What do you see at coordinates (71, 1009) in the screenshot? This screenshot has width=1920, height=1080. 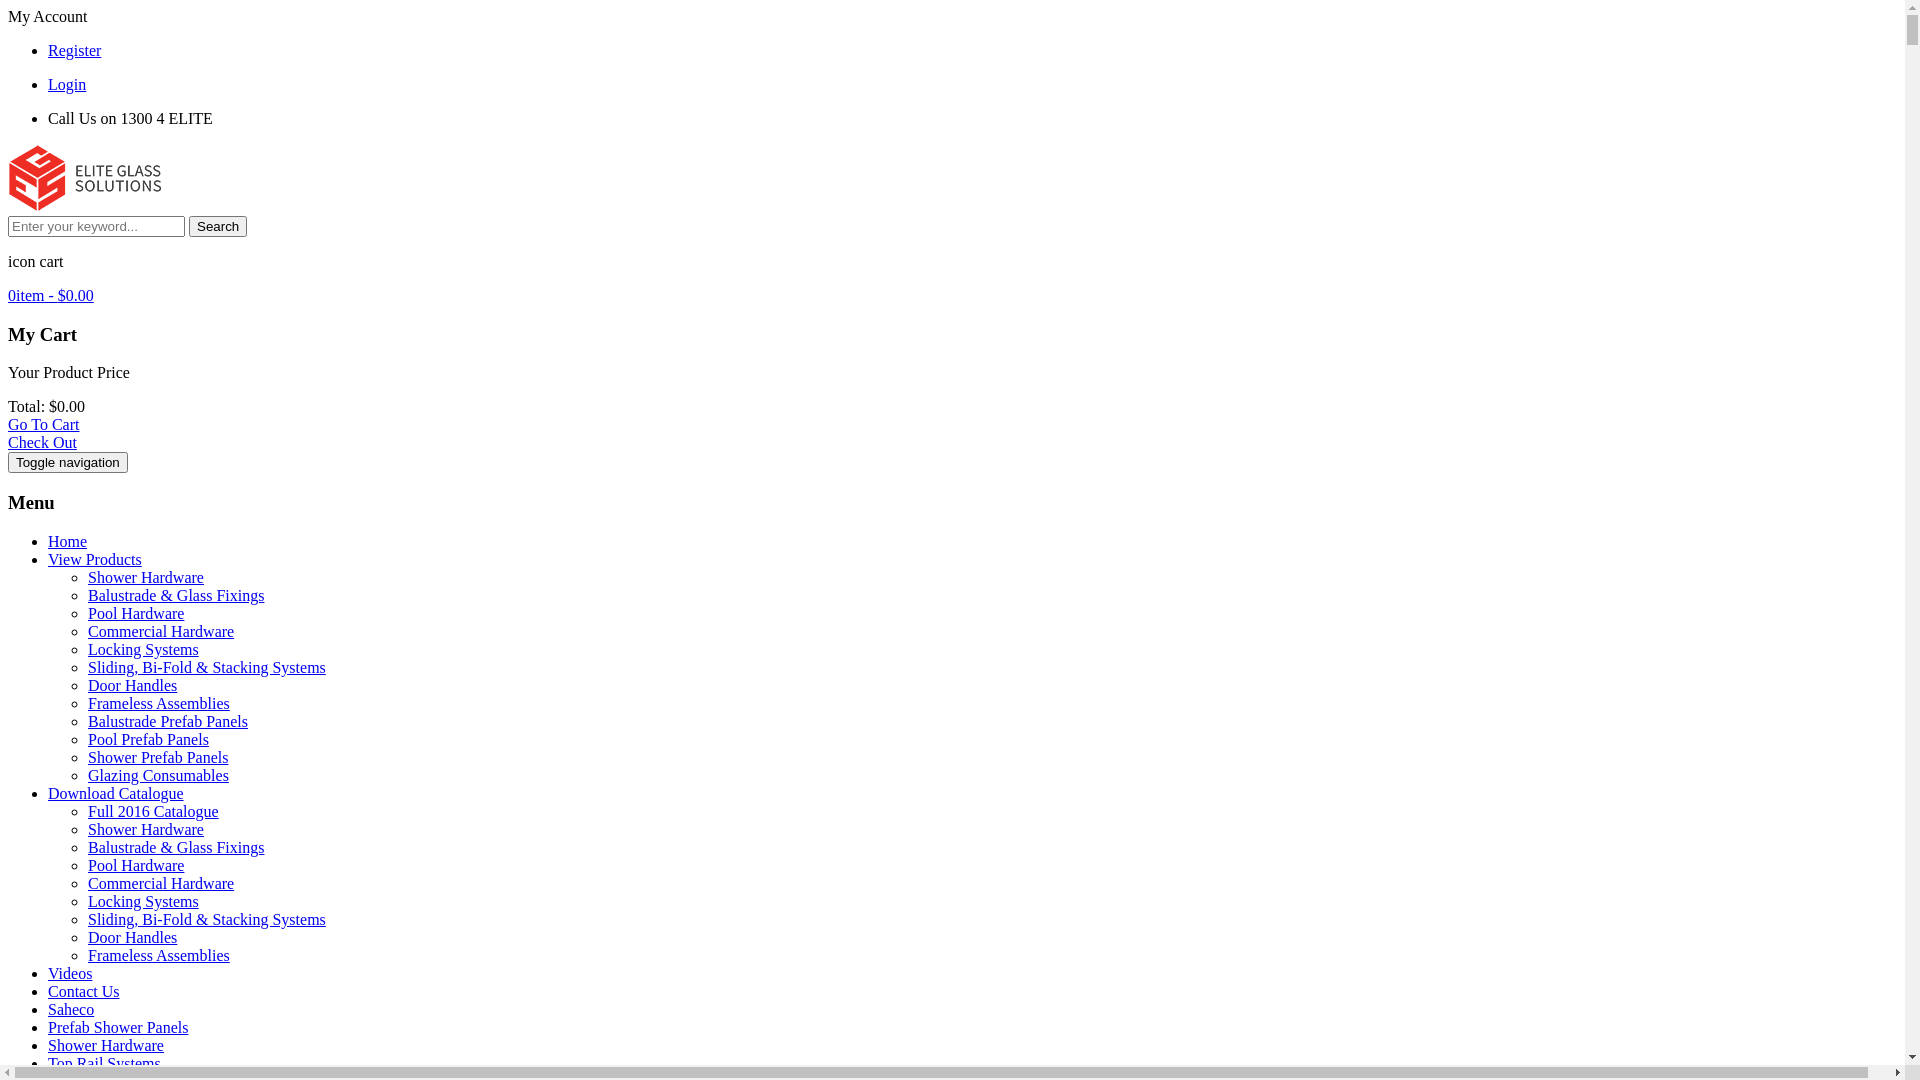 I see `Saheco` at bounding box center [71, 1009].